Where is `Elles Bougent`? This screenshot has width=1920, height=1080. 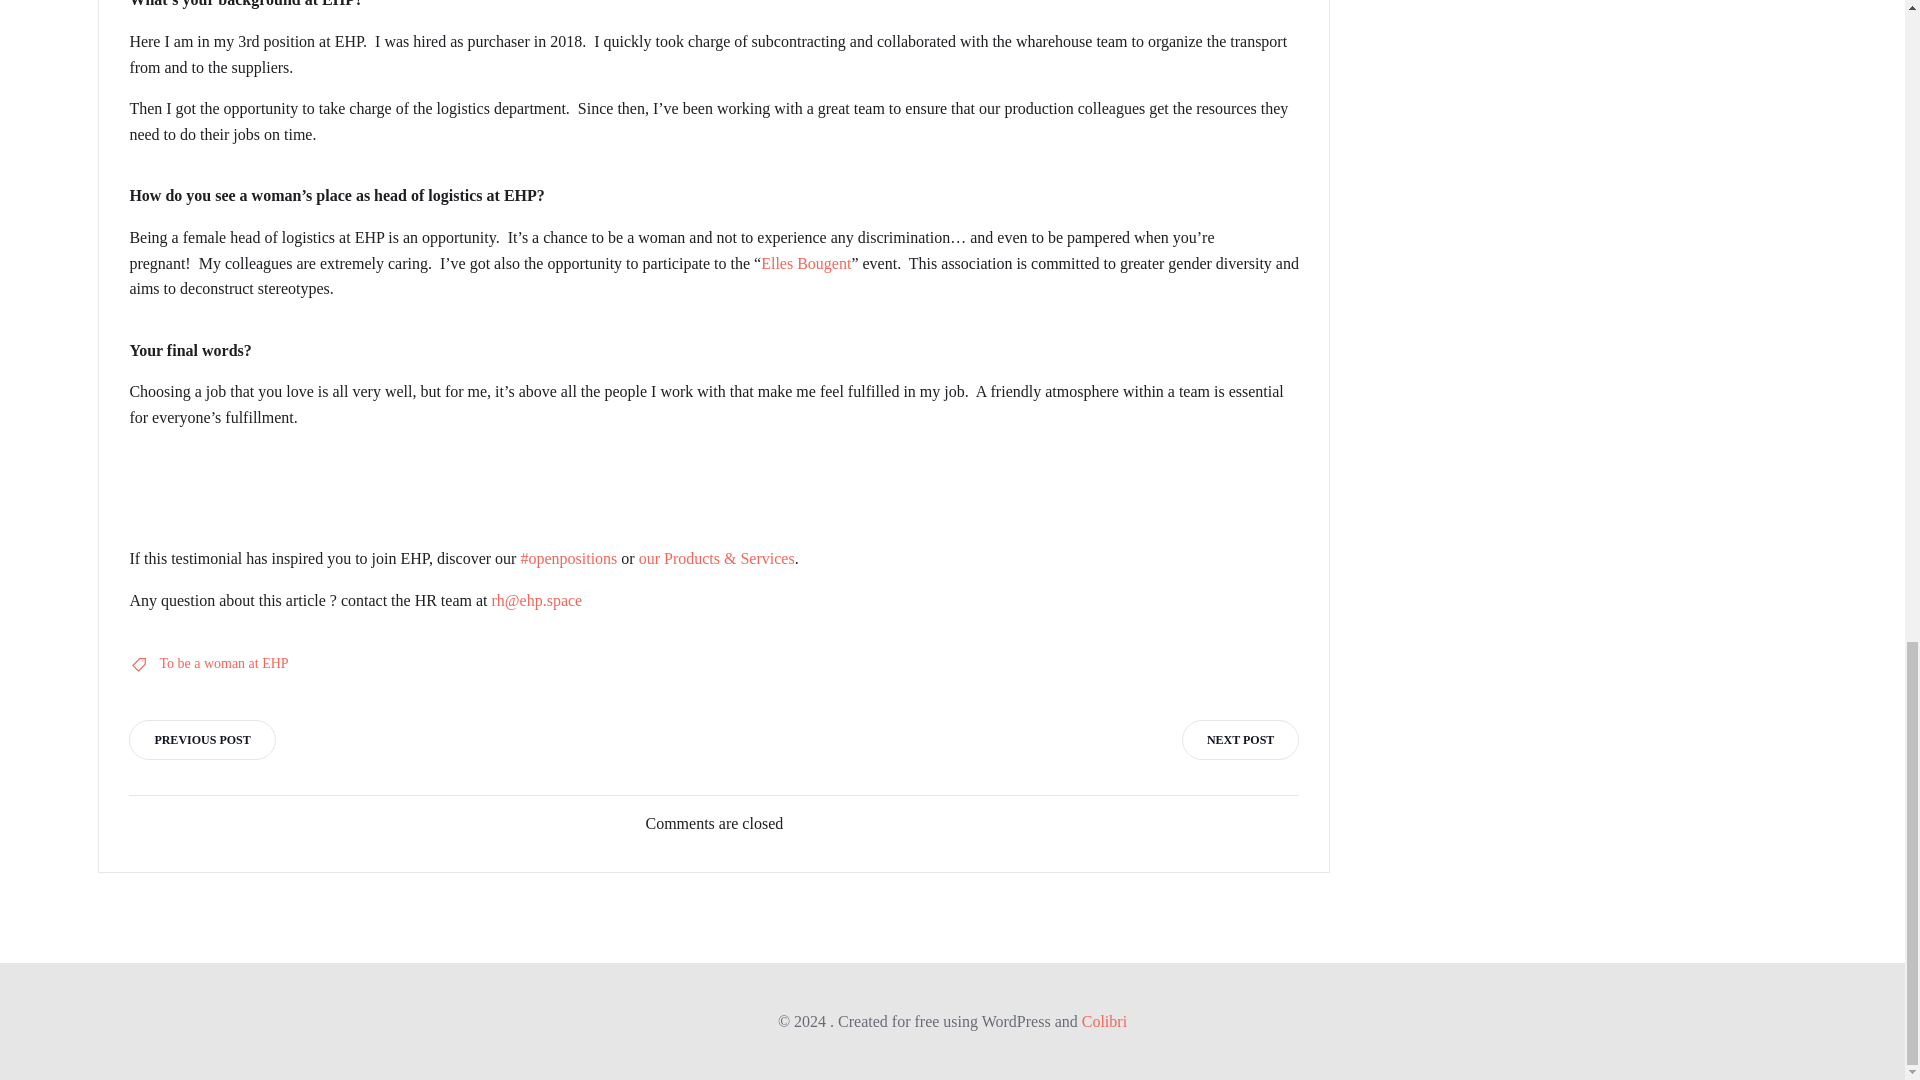 Elles Bougent is located at coordinates (805, 263).